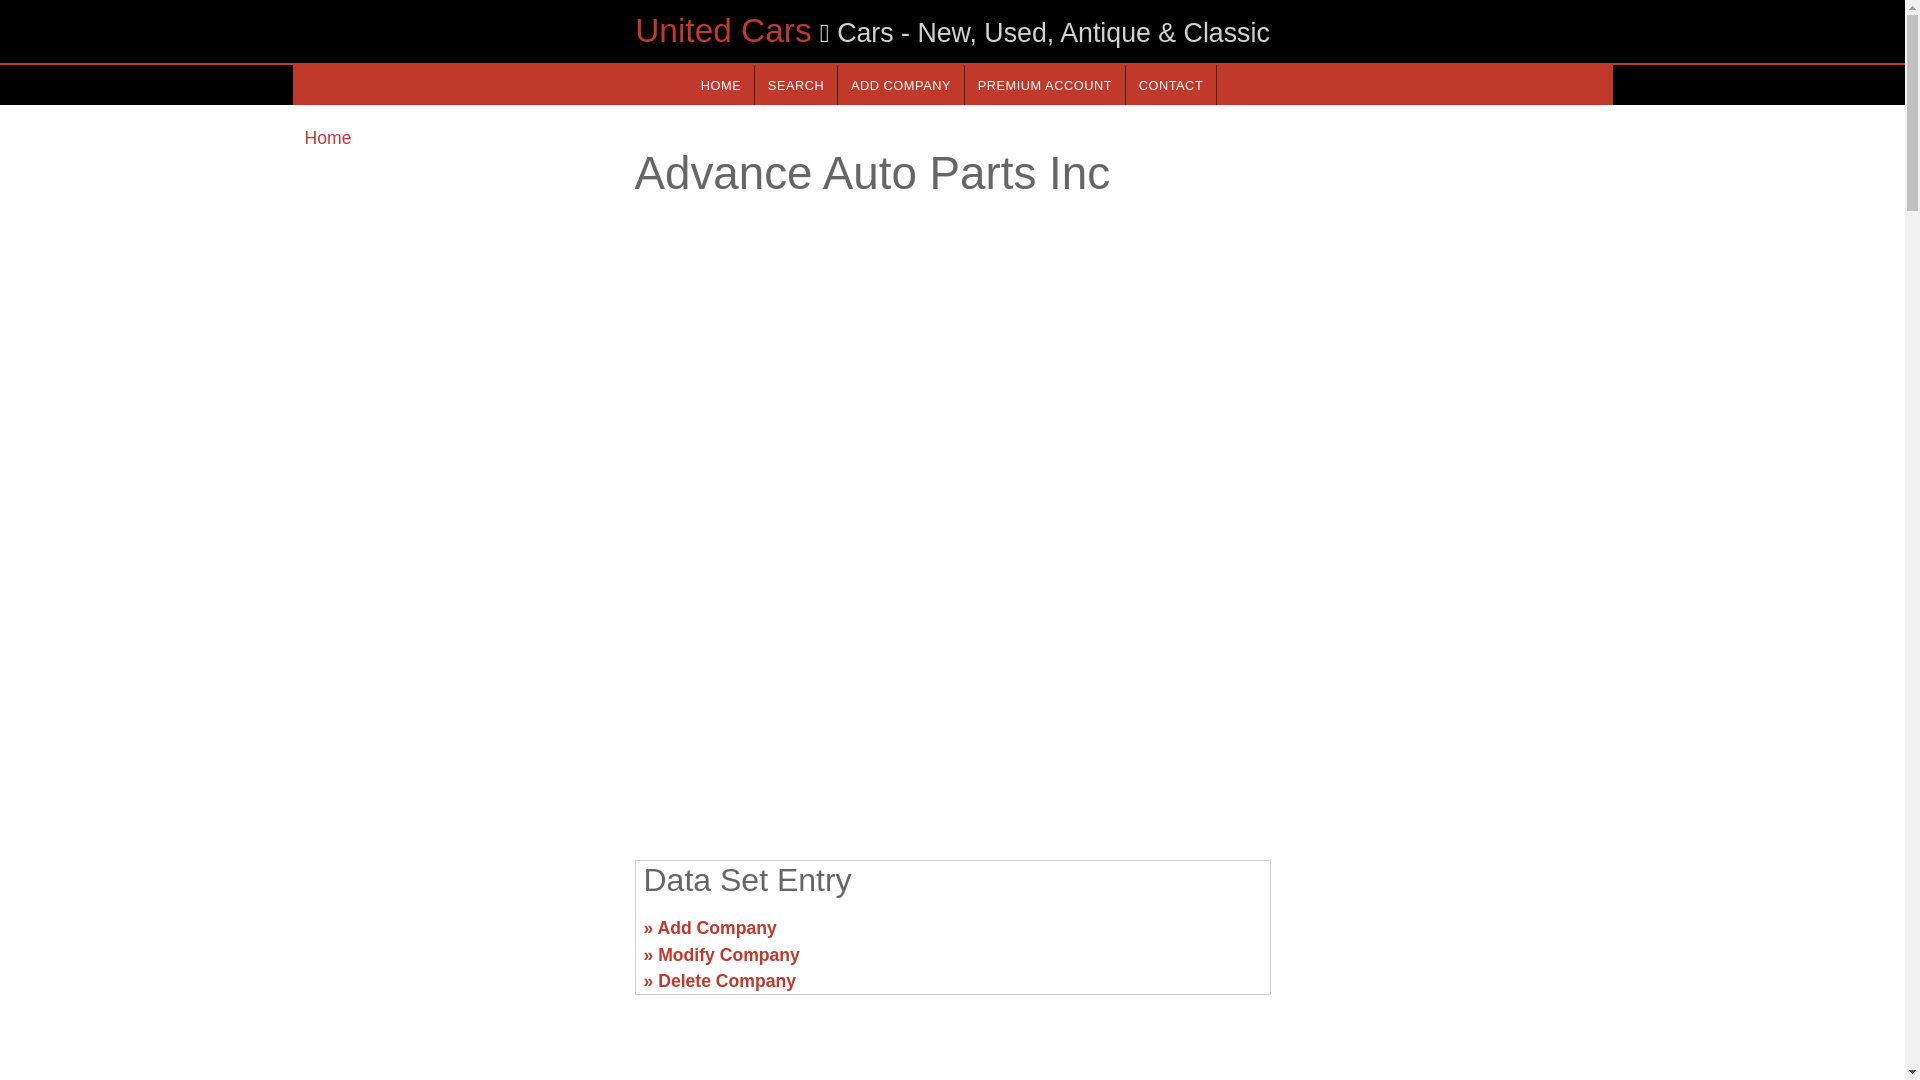  I want to click on Add a new company, so click(900, 84).